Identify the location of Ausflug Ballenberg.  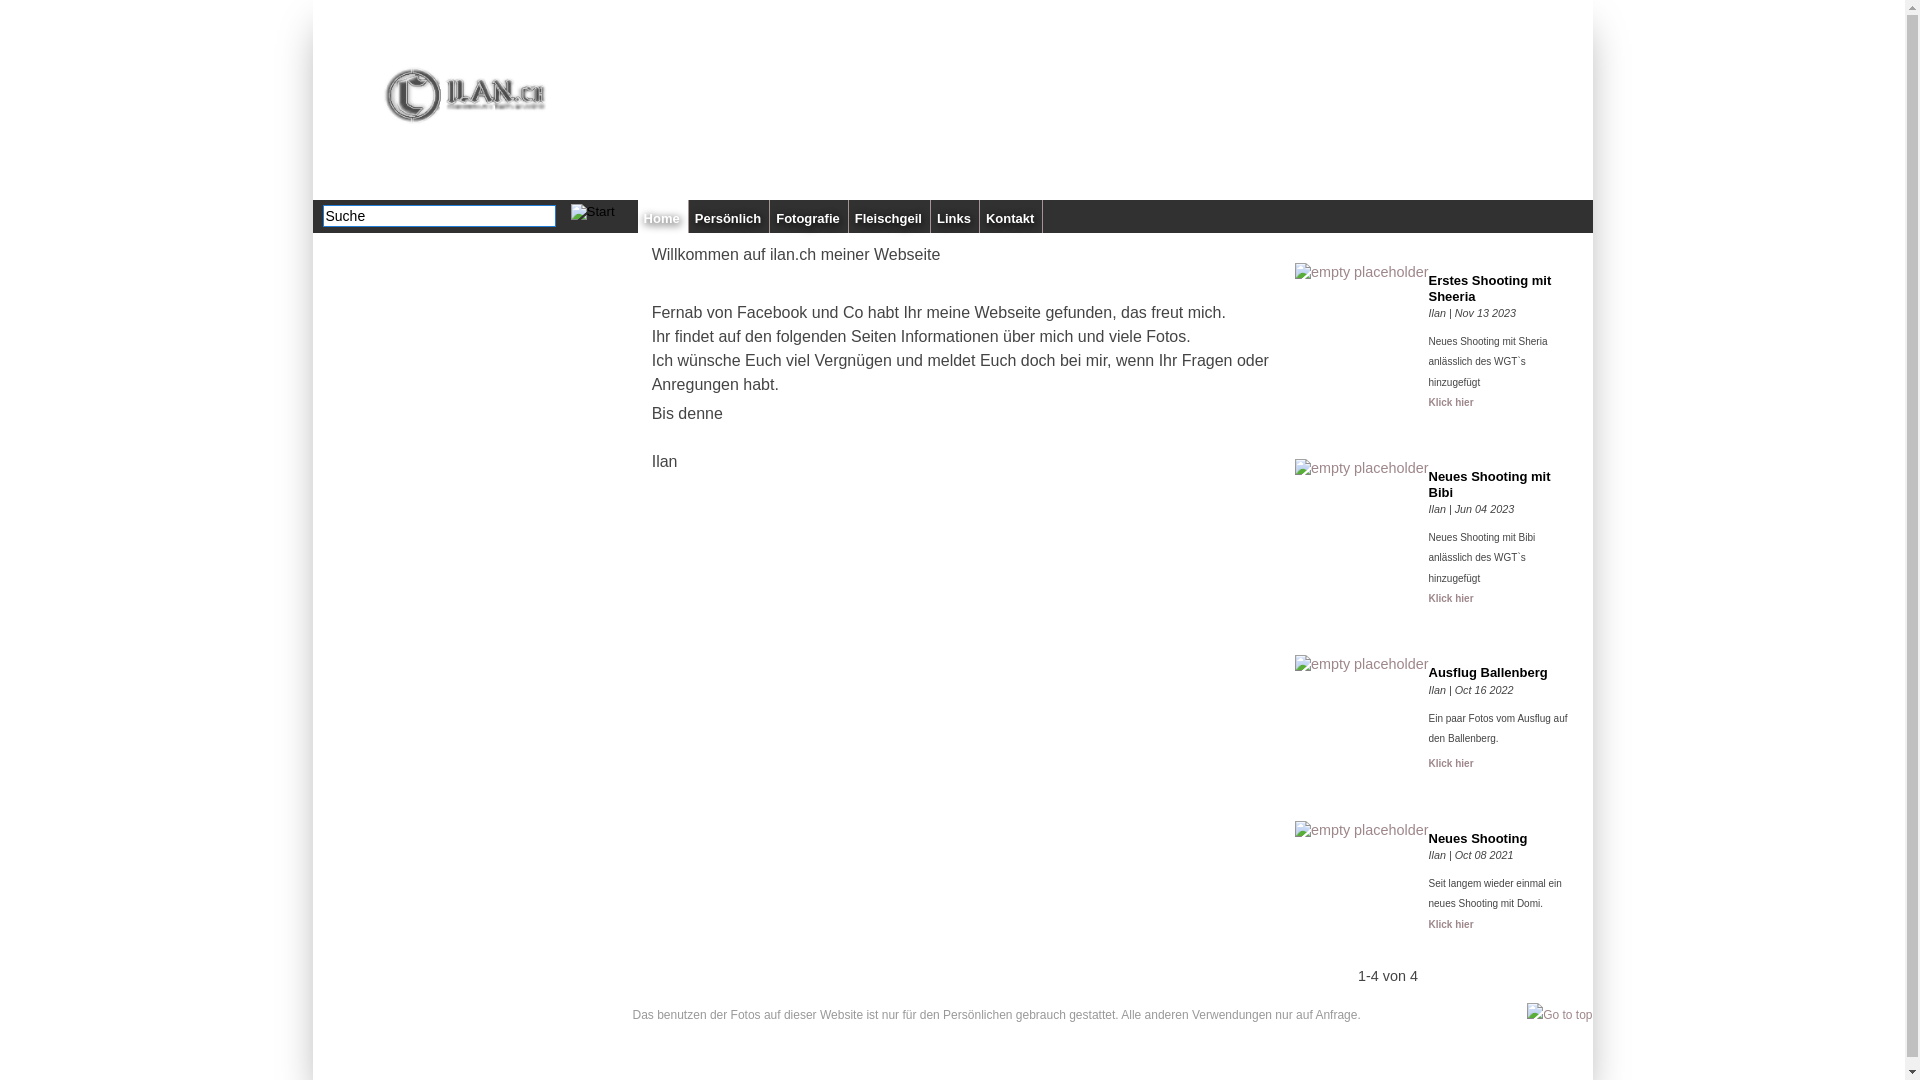
(1502, 673).